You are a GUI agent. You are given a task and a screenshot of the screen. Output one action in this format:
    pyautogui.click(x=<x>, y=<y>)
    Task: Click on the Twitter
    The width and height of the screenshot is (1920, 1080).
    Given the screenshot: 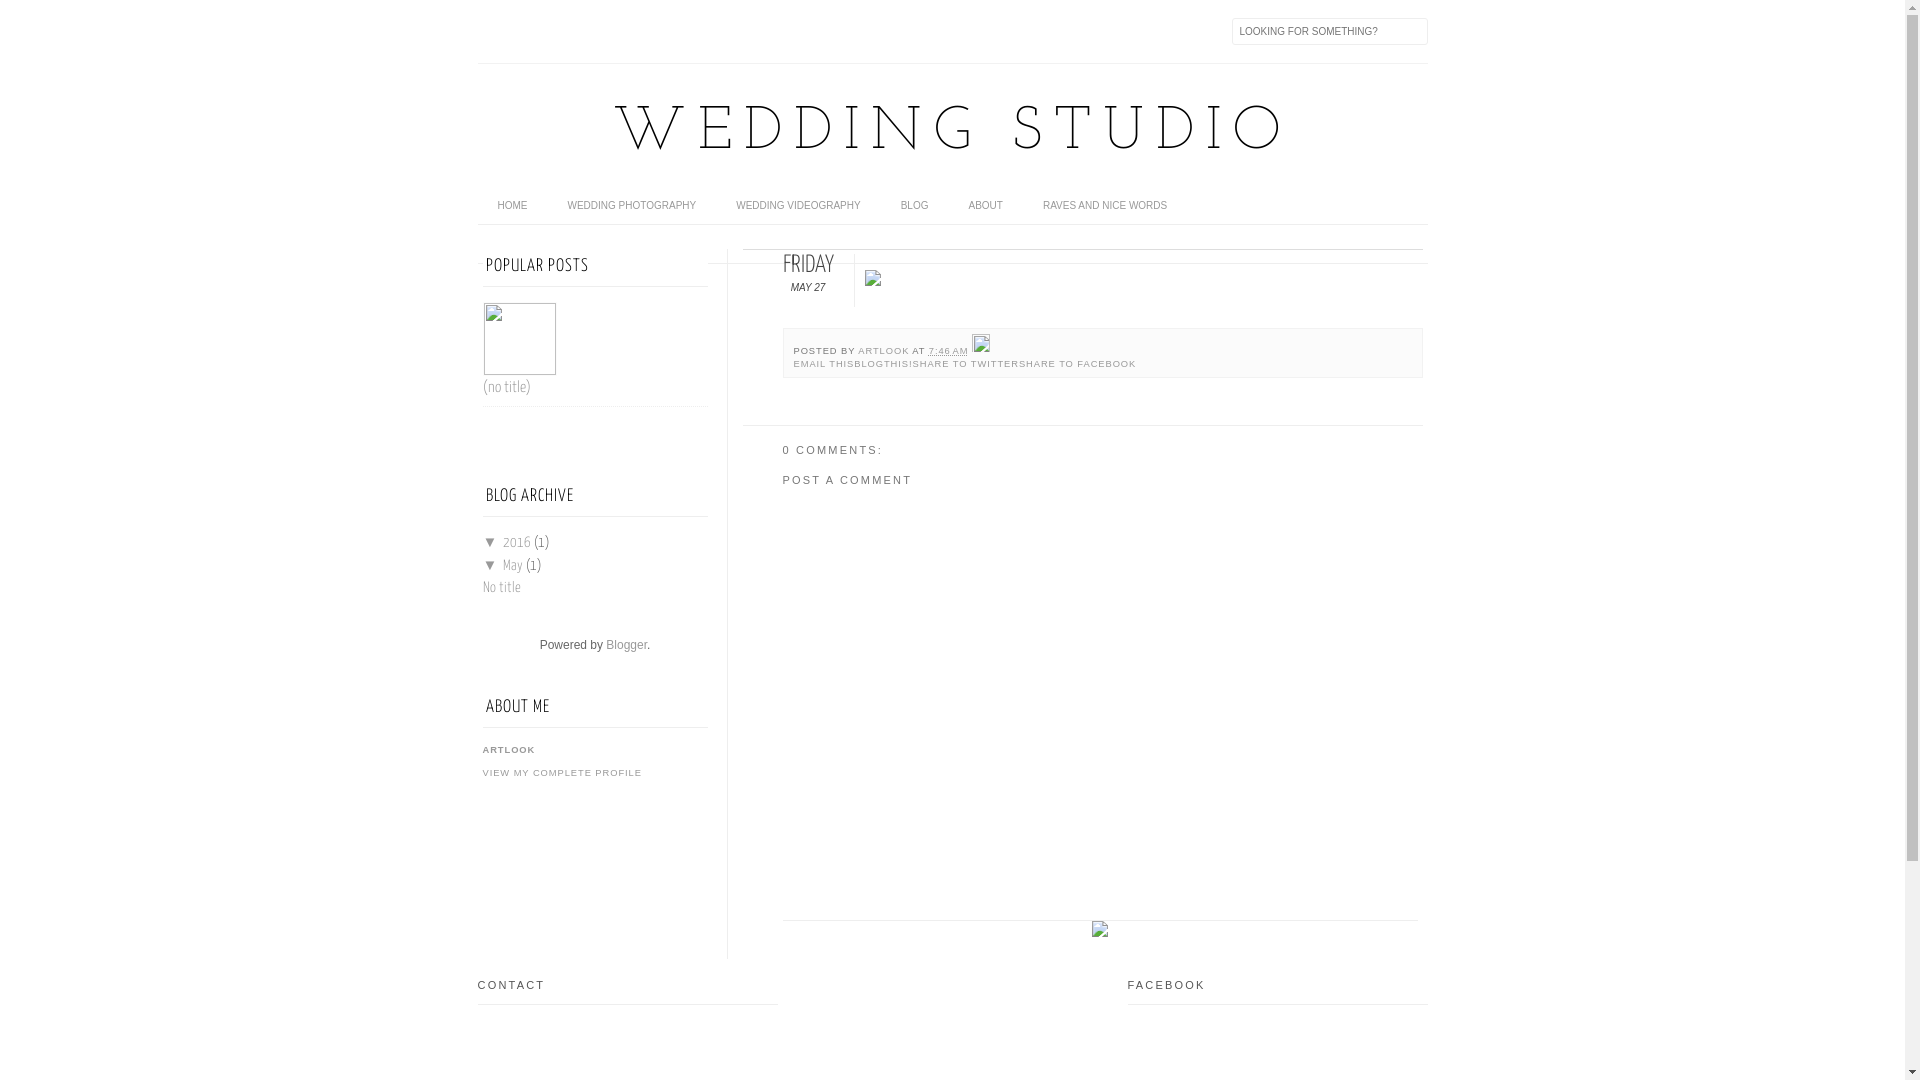 What is the action you would take?
    pyautogui.click(x=578, y=31)
    